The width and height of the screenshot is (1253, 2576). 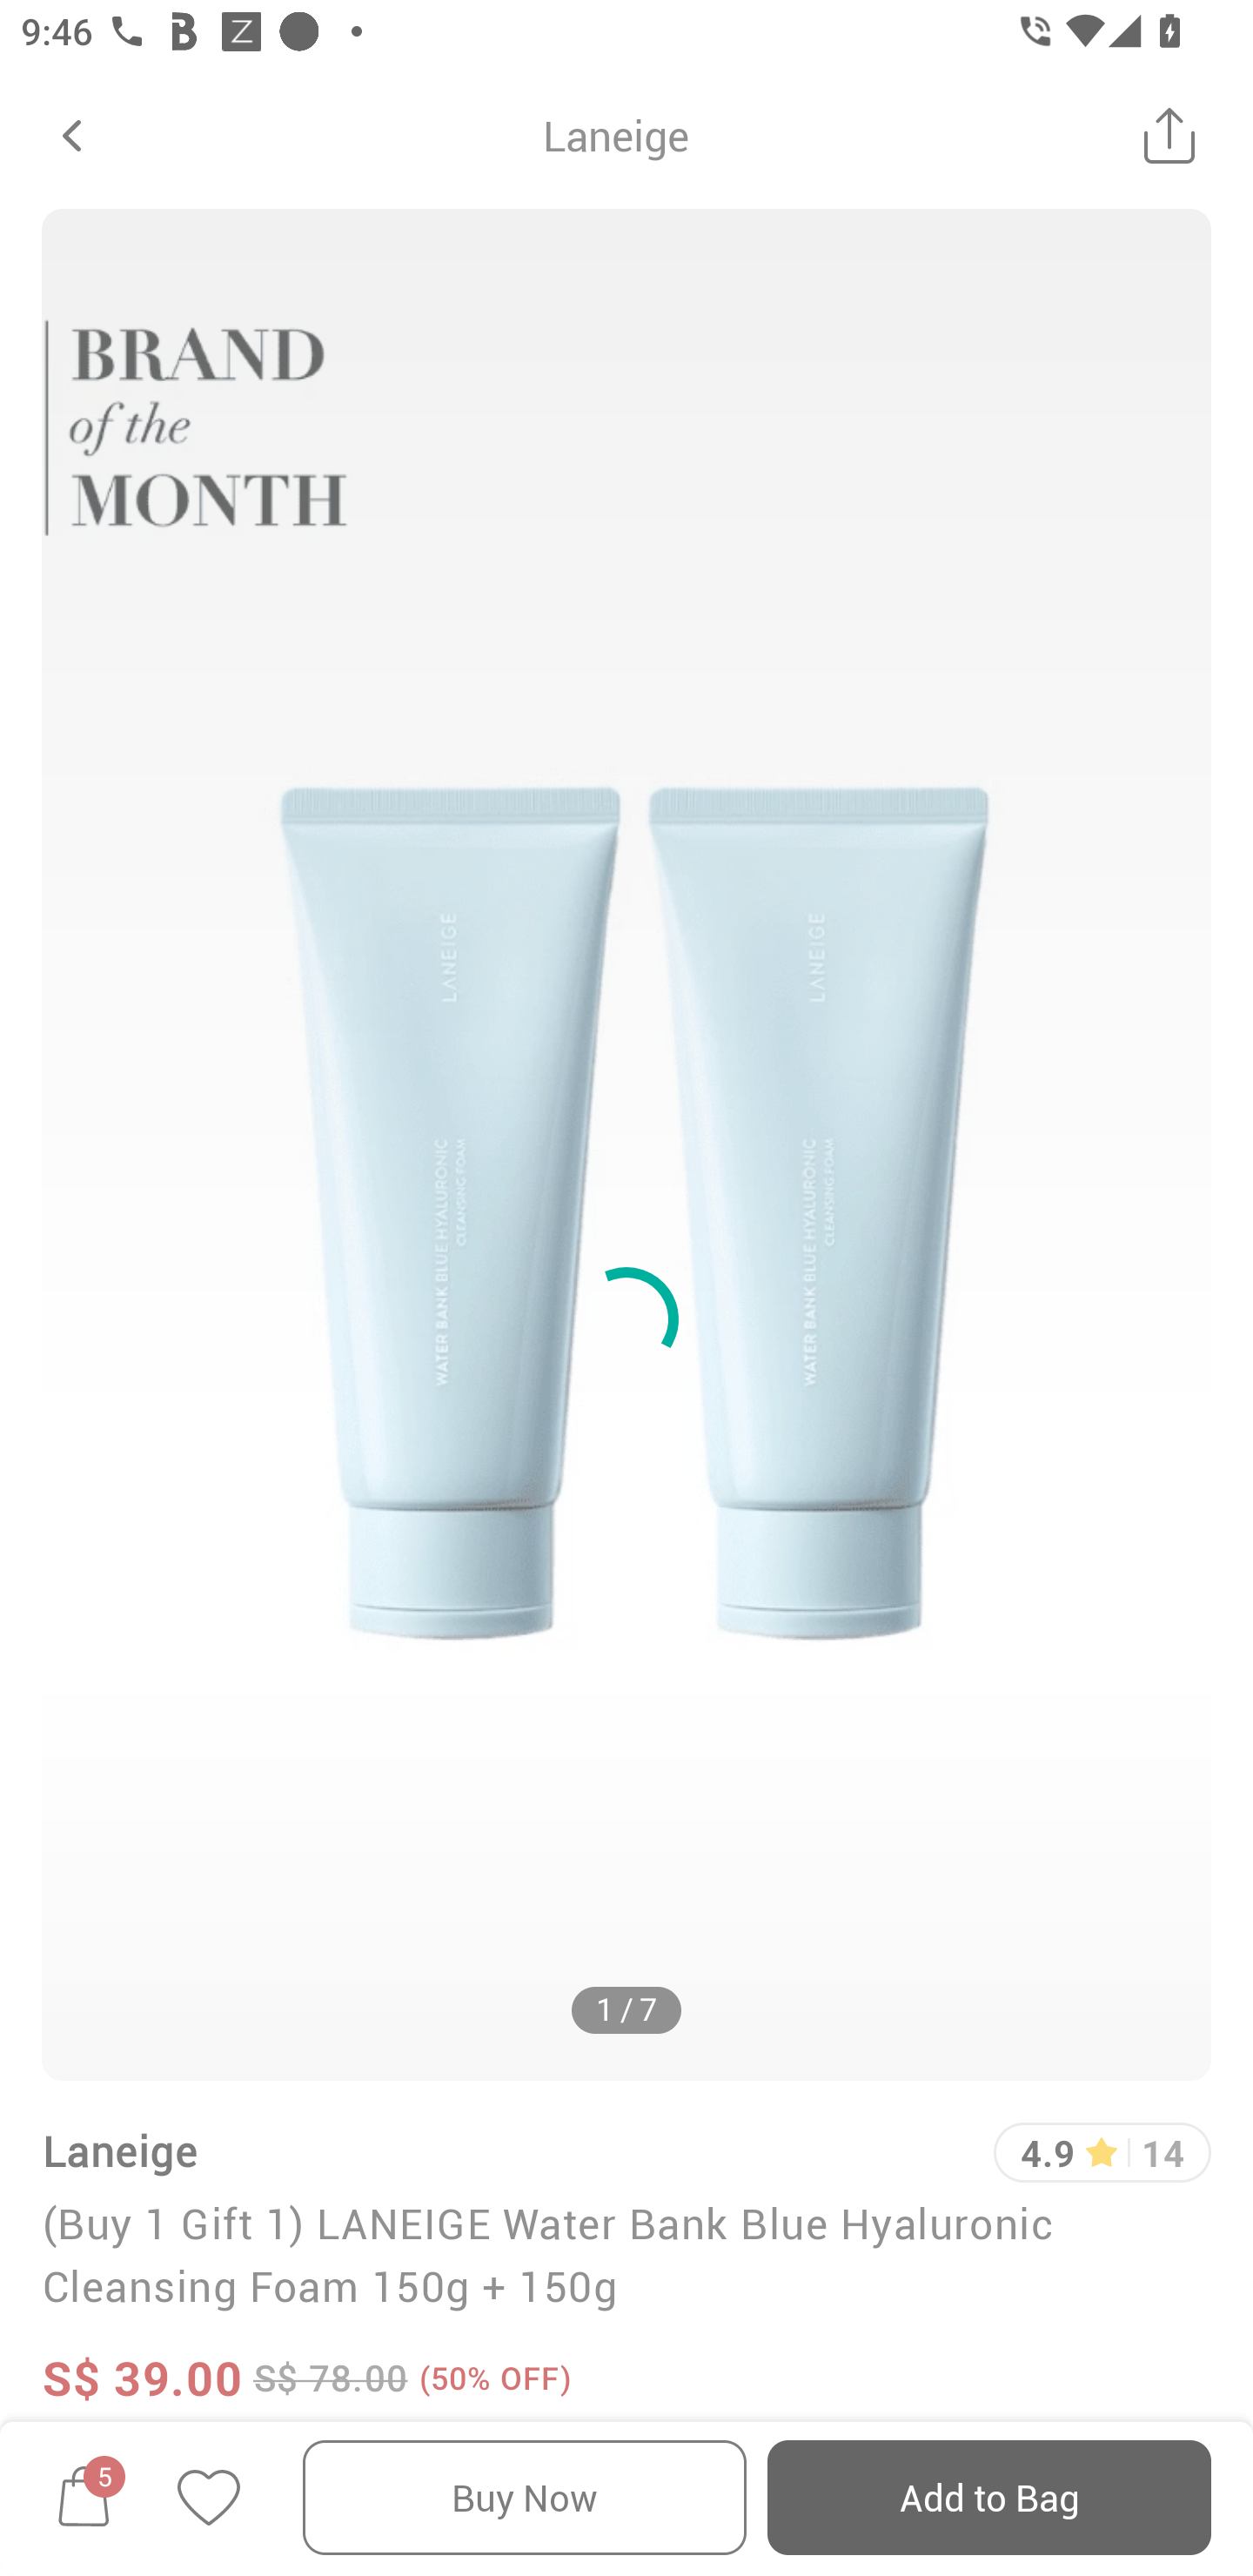 What do you see at coordinates (1102, 2152) in the screenshot?
I see `4.9 14` at bounding box center [1102, 2152].